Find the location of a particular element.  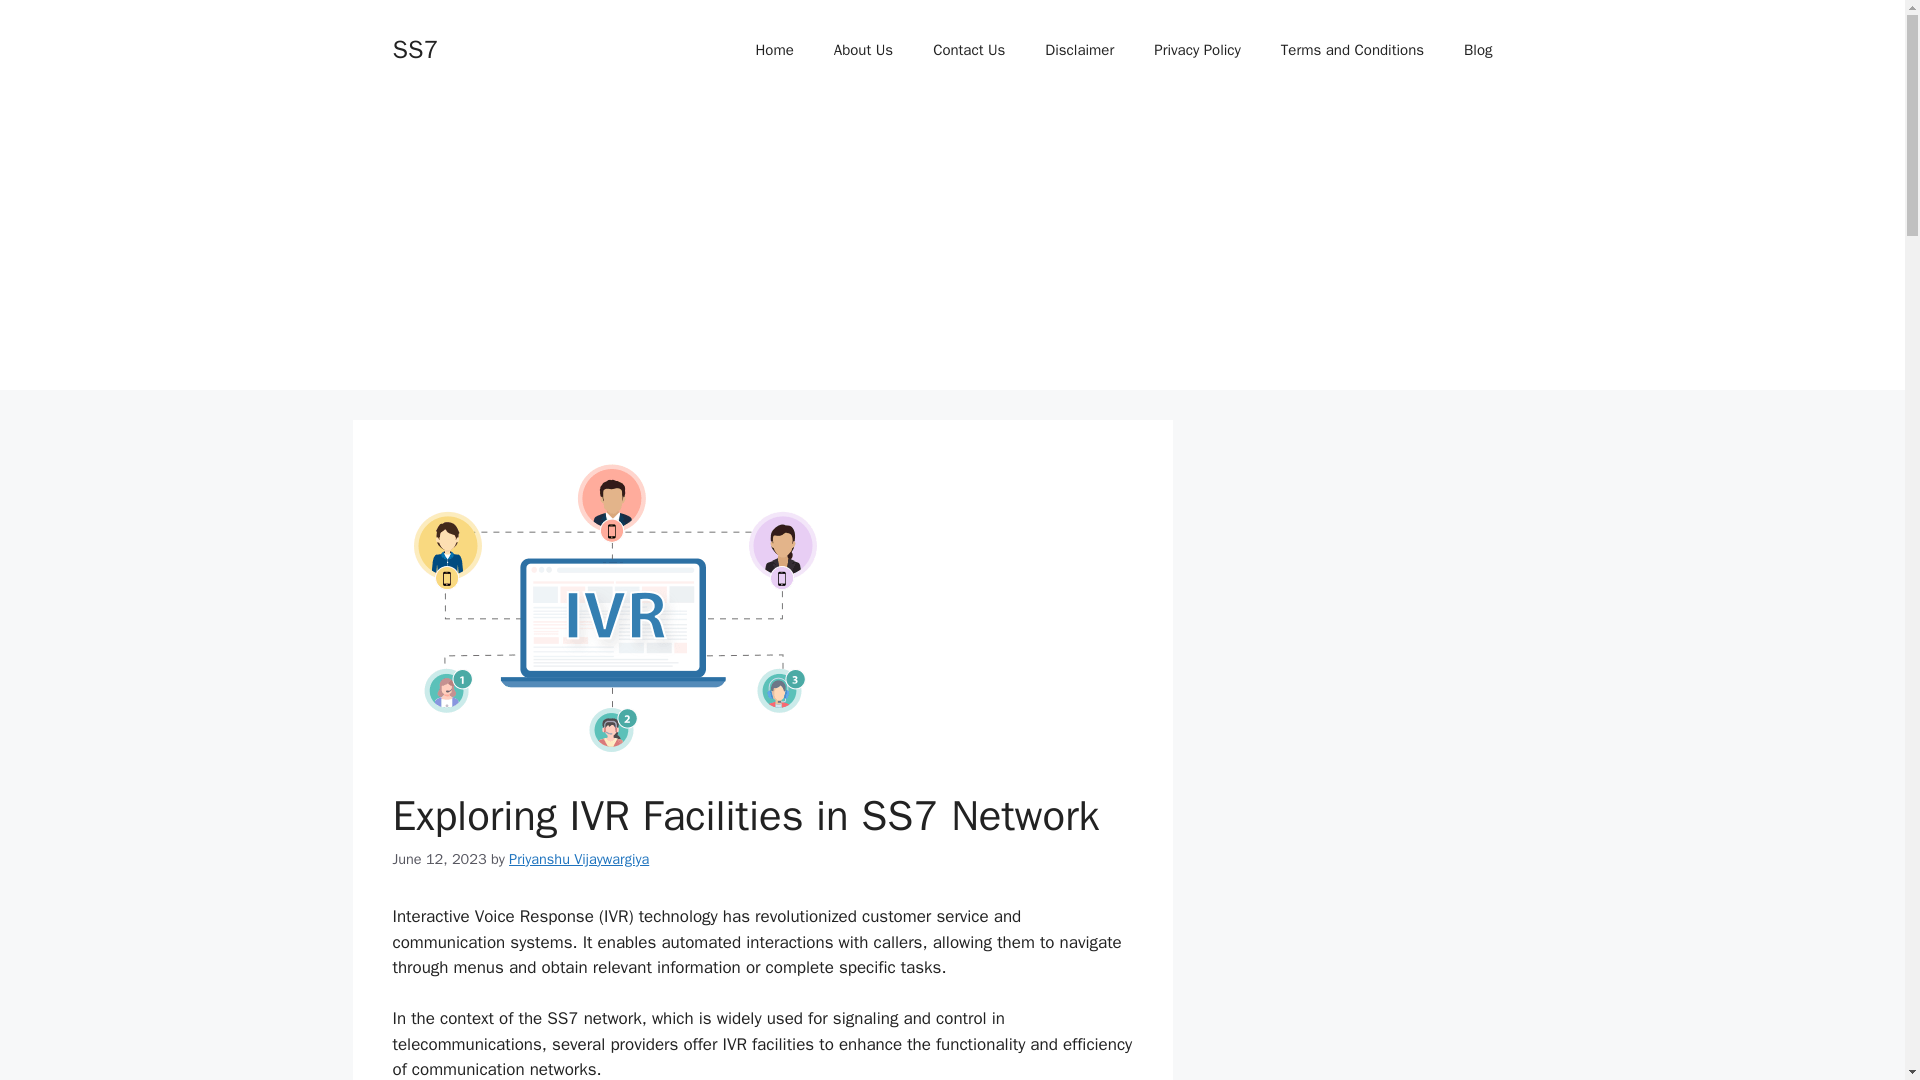

About Us is located at coordinates (864, 50).